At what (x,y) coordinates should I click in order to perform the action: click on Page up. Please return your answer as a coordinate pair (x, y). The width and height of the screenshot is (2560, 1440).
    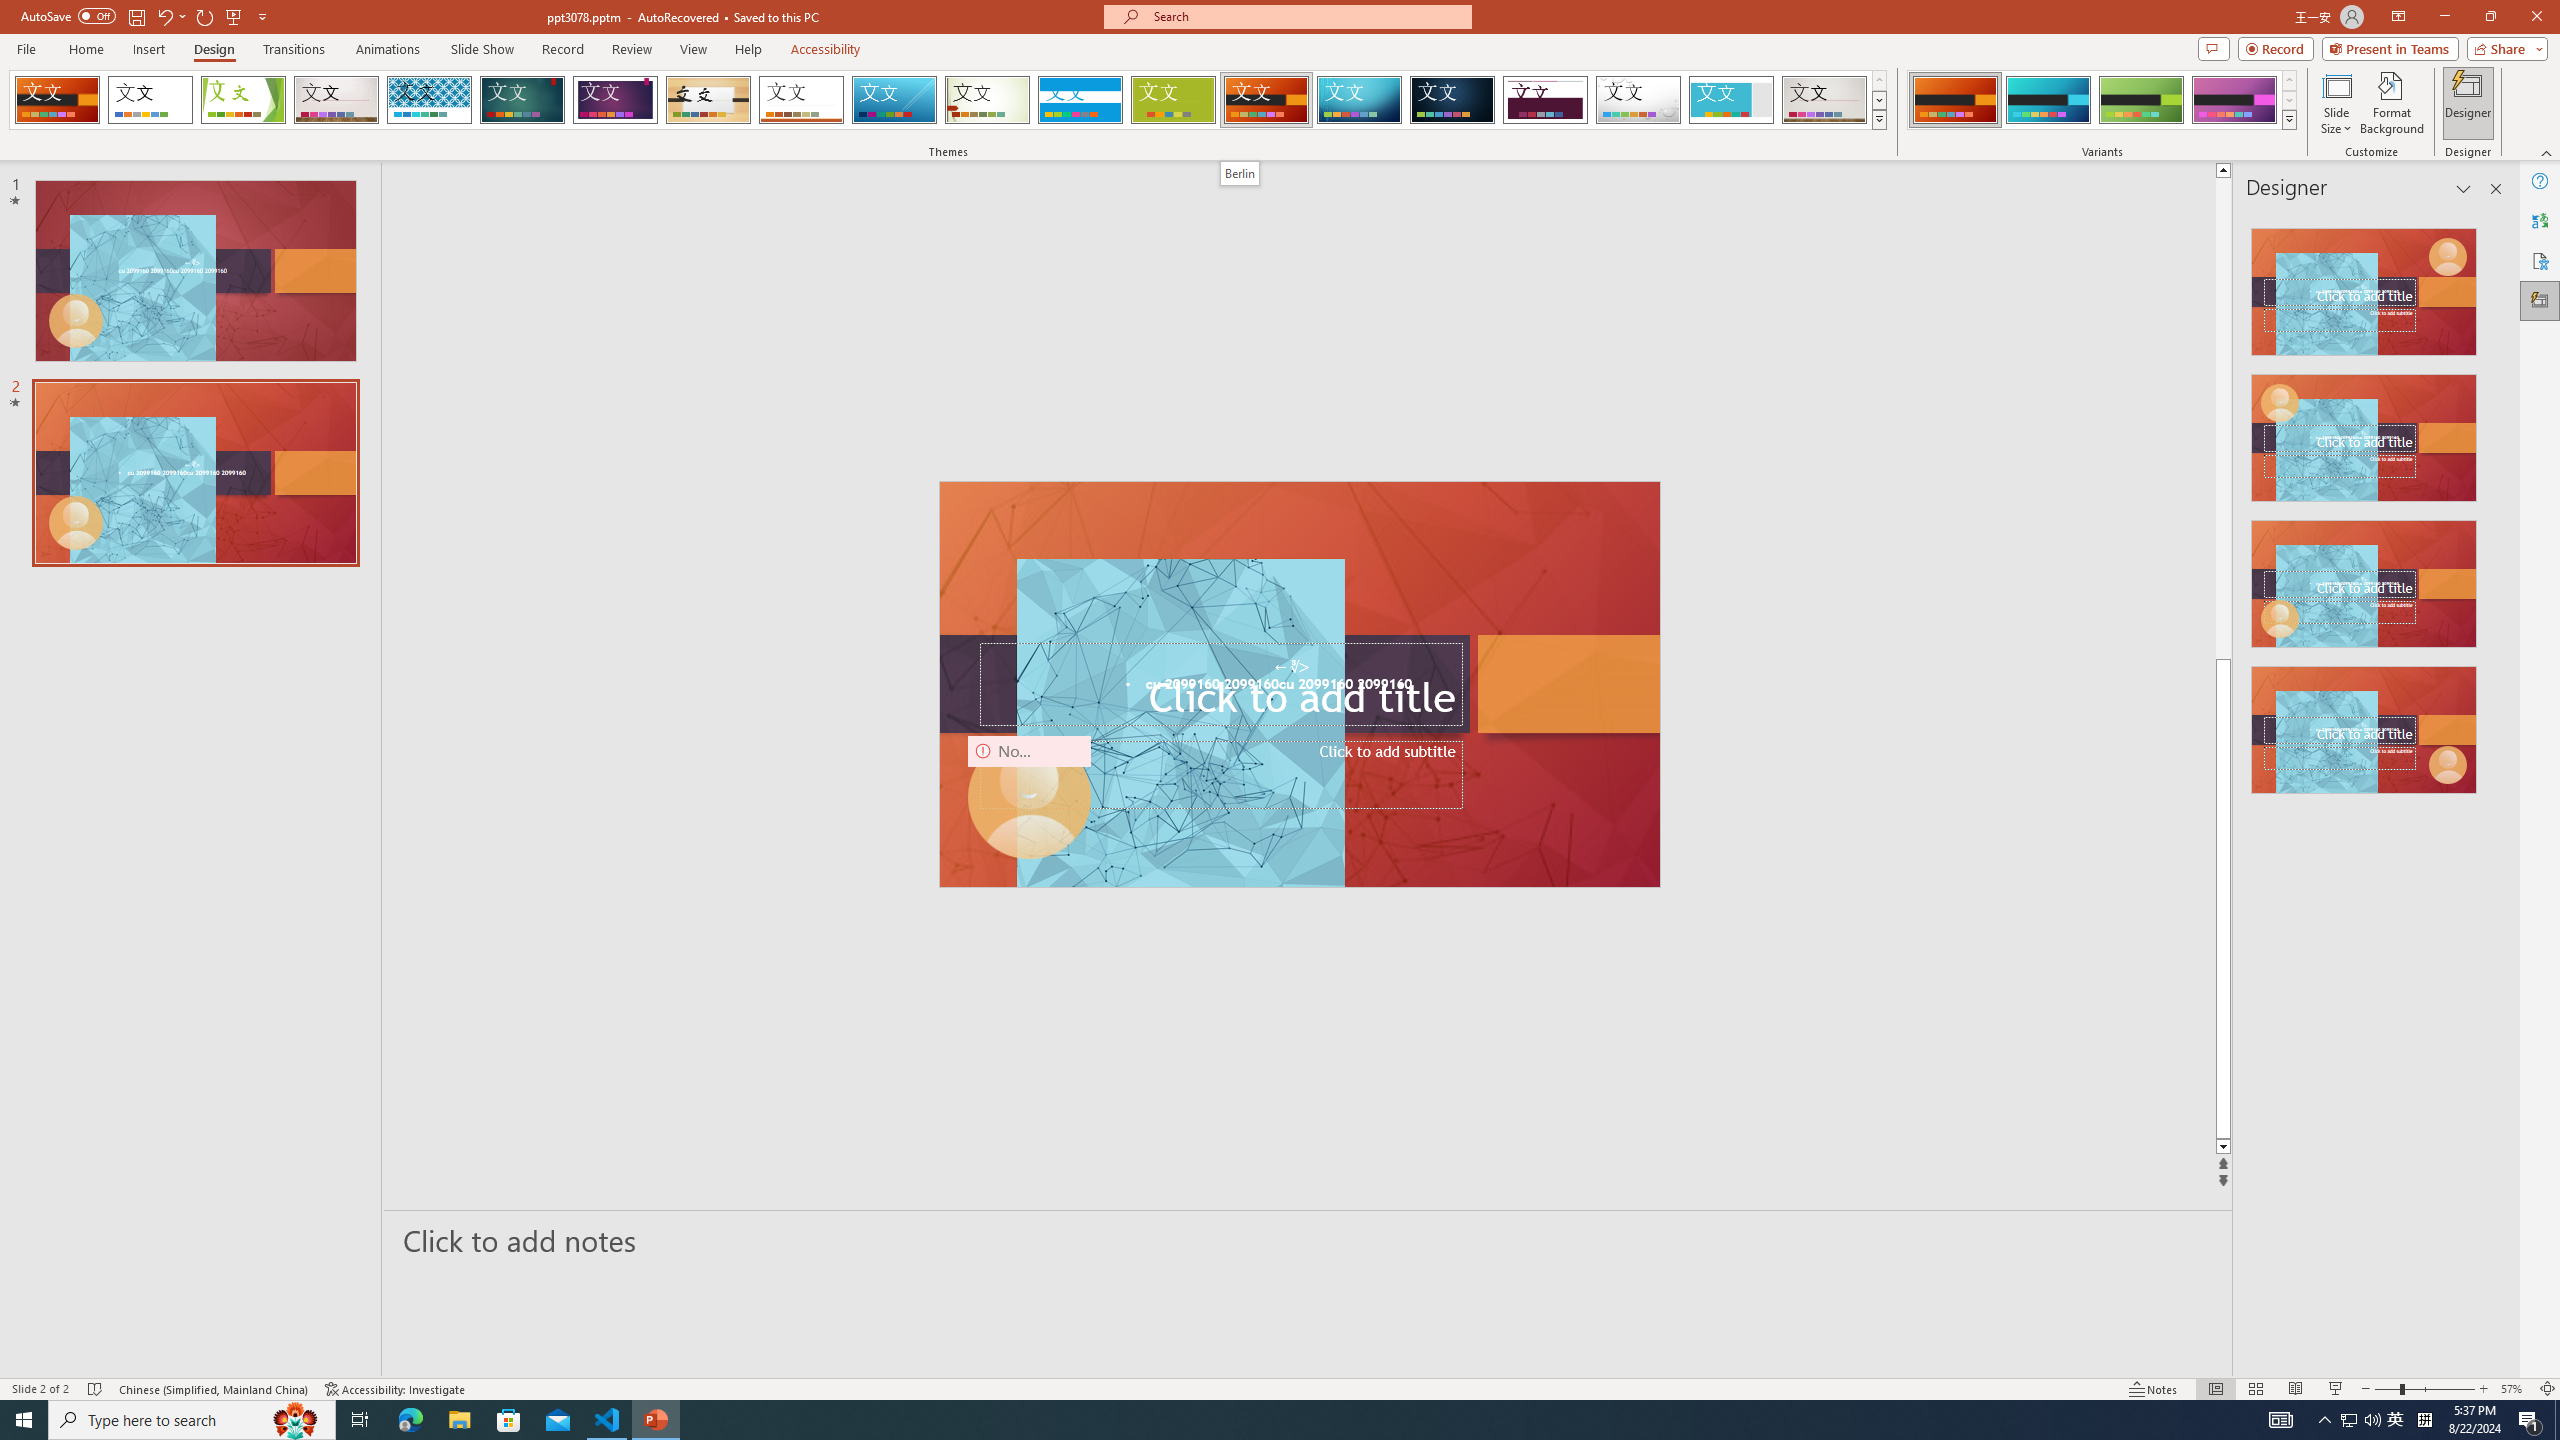
    Looking at the image, I should click on (2510, 418).